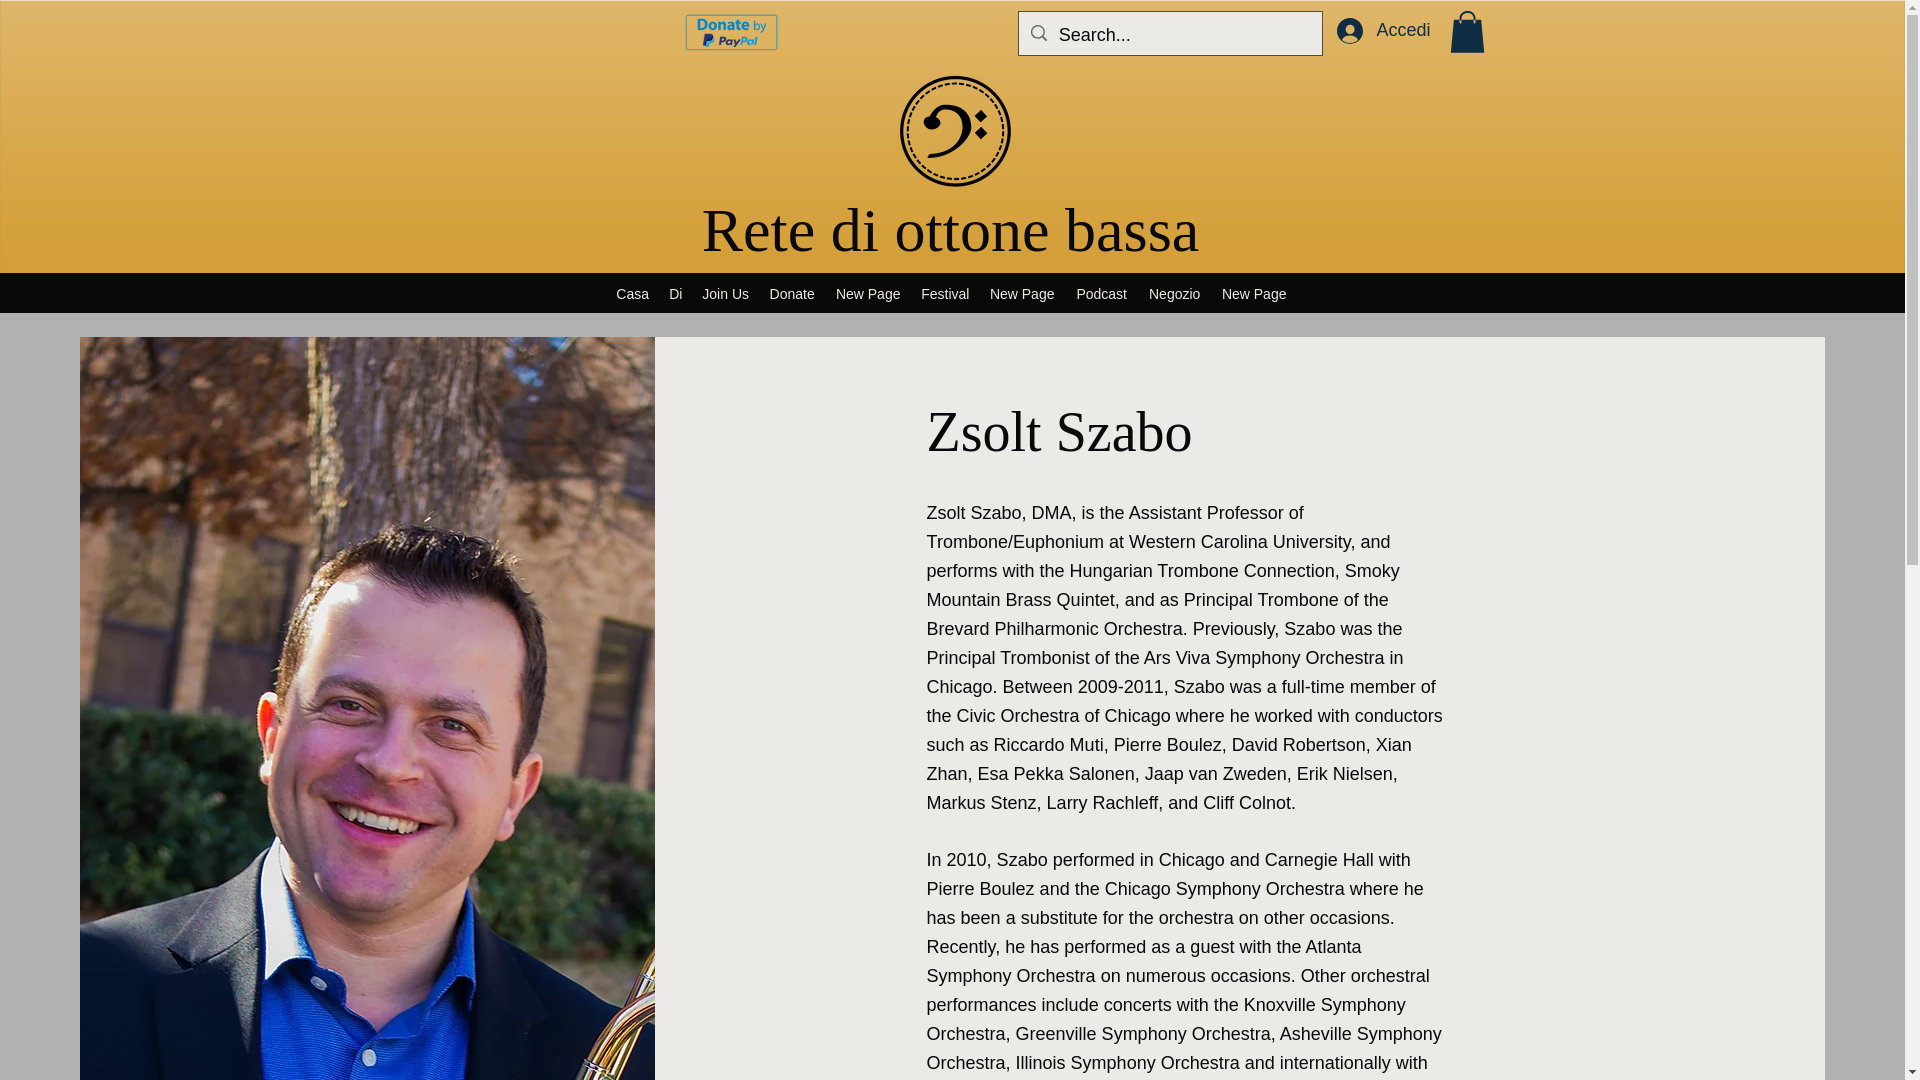 The image size is (1920, 1080). Describe the element at coordinates (1022, 293) in the screenshot. I see `New Page` at that location.